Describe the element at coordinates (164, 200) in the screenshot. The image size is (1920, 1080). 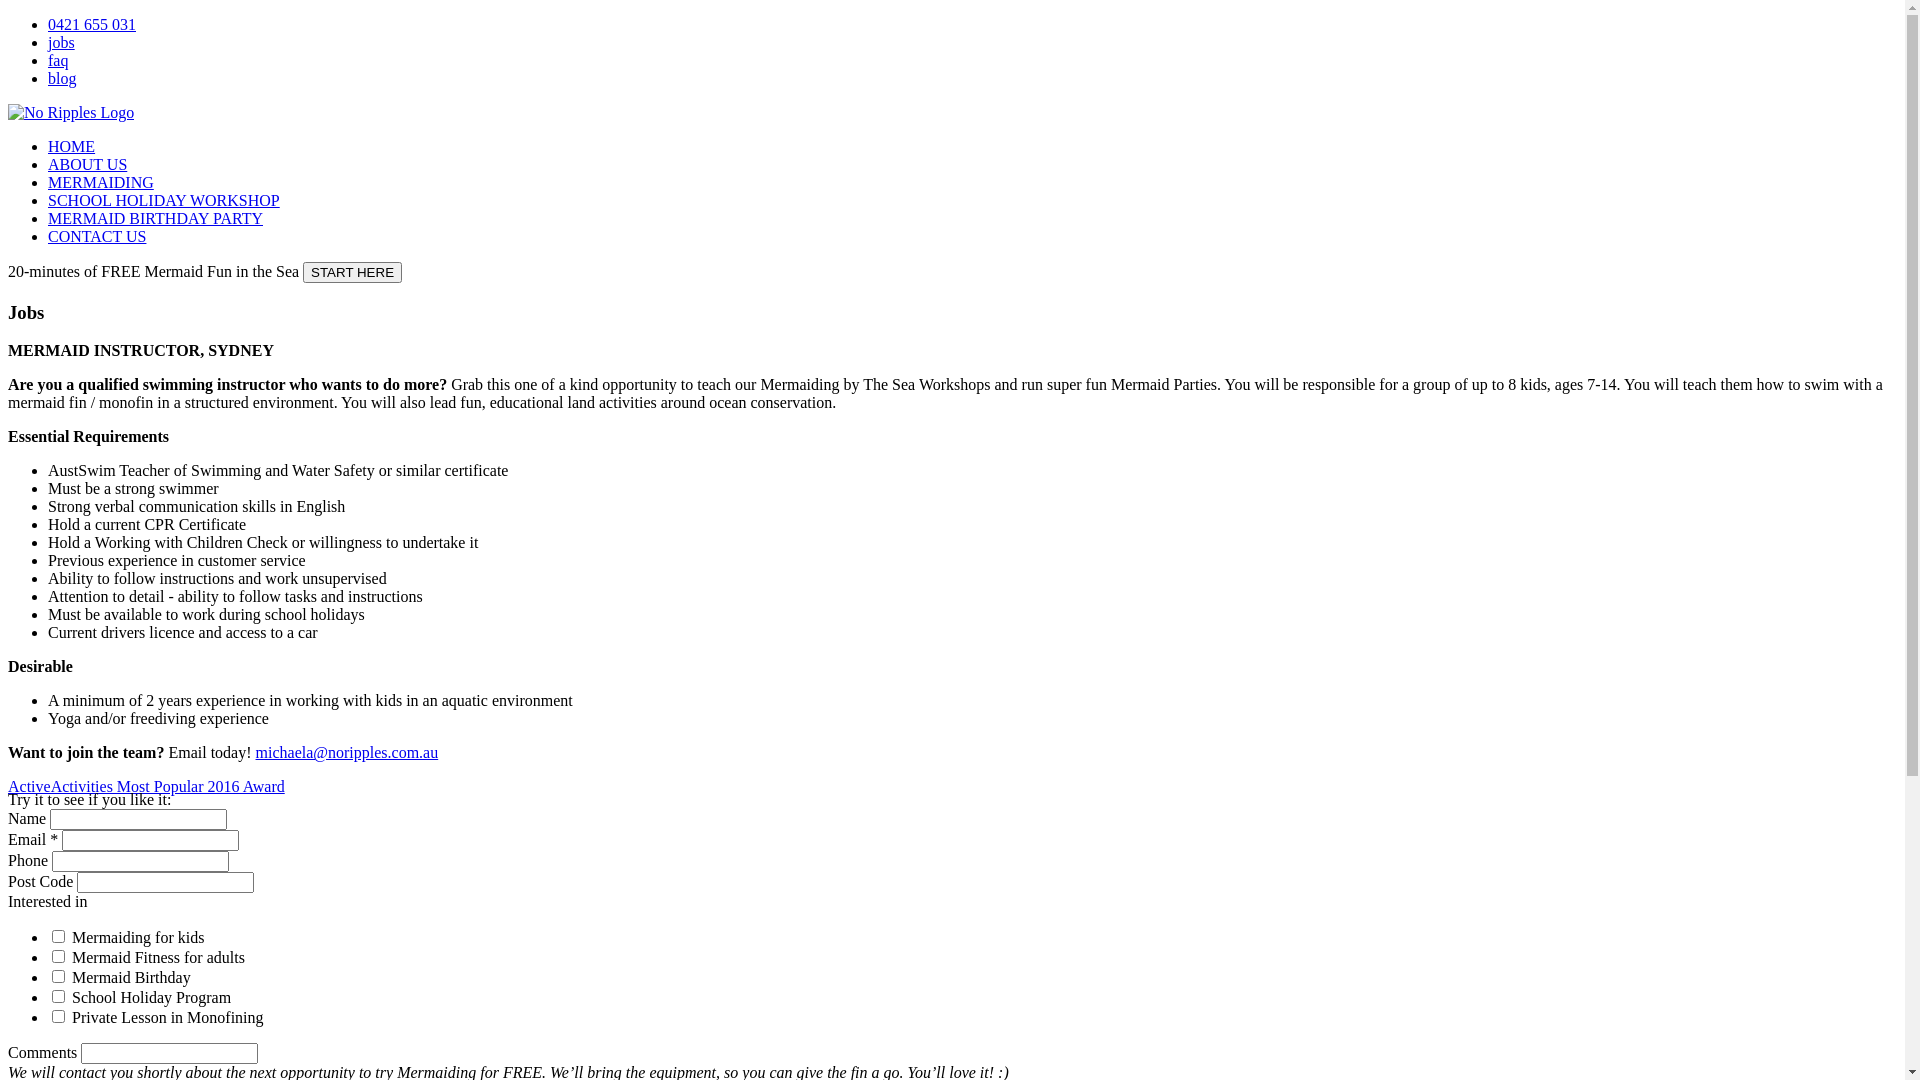
I see `SCHOOL HOLIDAY WORKSHOP` at that location.